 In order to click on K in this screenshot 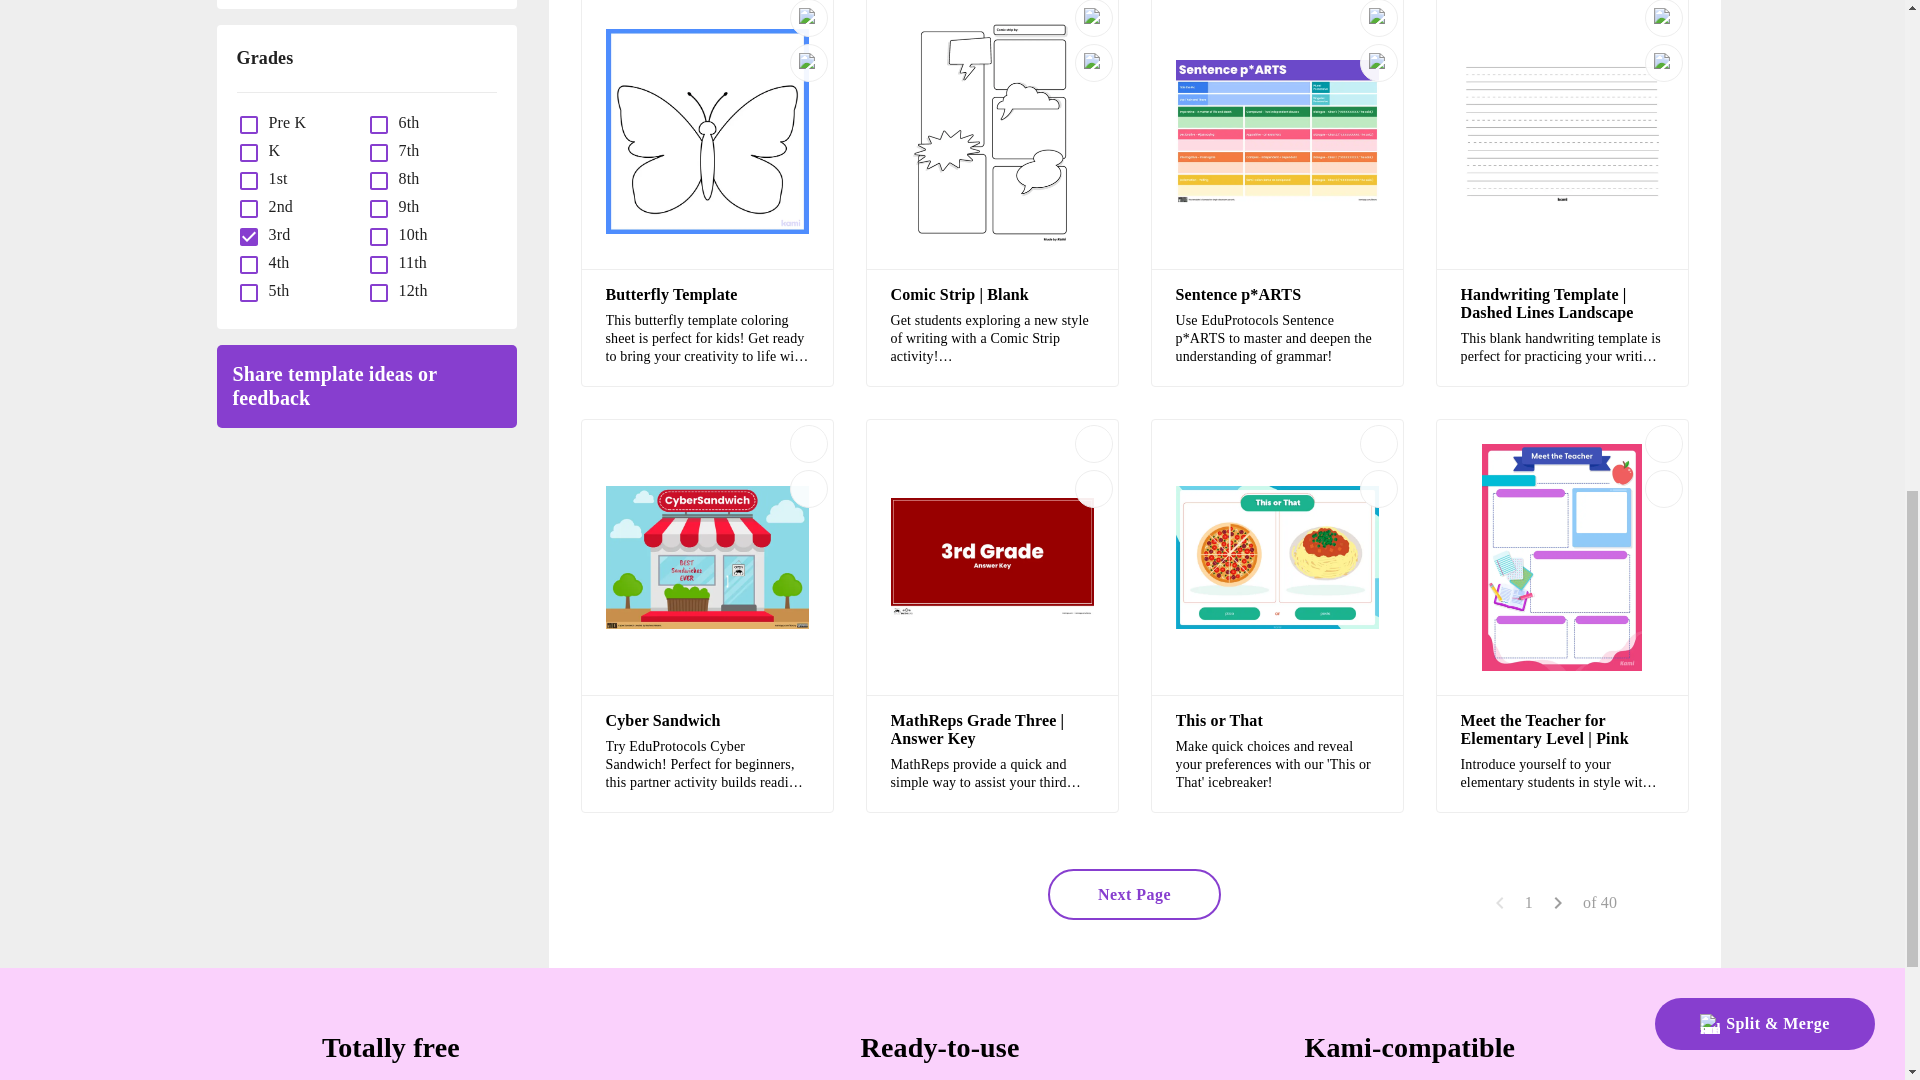, I will do `click(270, 150)`.